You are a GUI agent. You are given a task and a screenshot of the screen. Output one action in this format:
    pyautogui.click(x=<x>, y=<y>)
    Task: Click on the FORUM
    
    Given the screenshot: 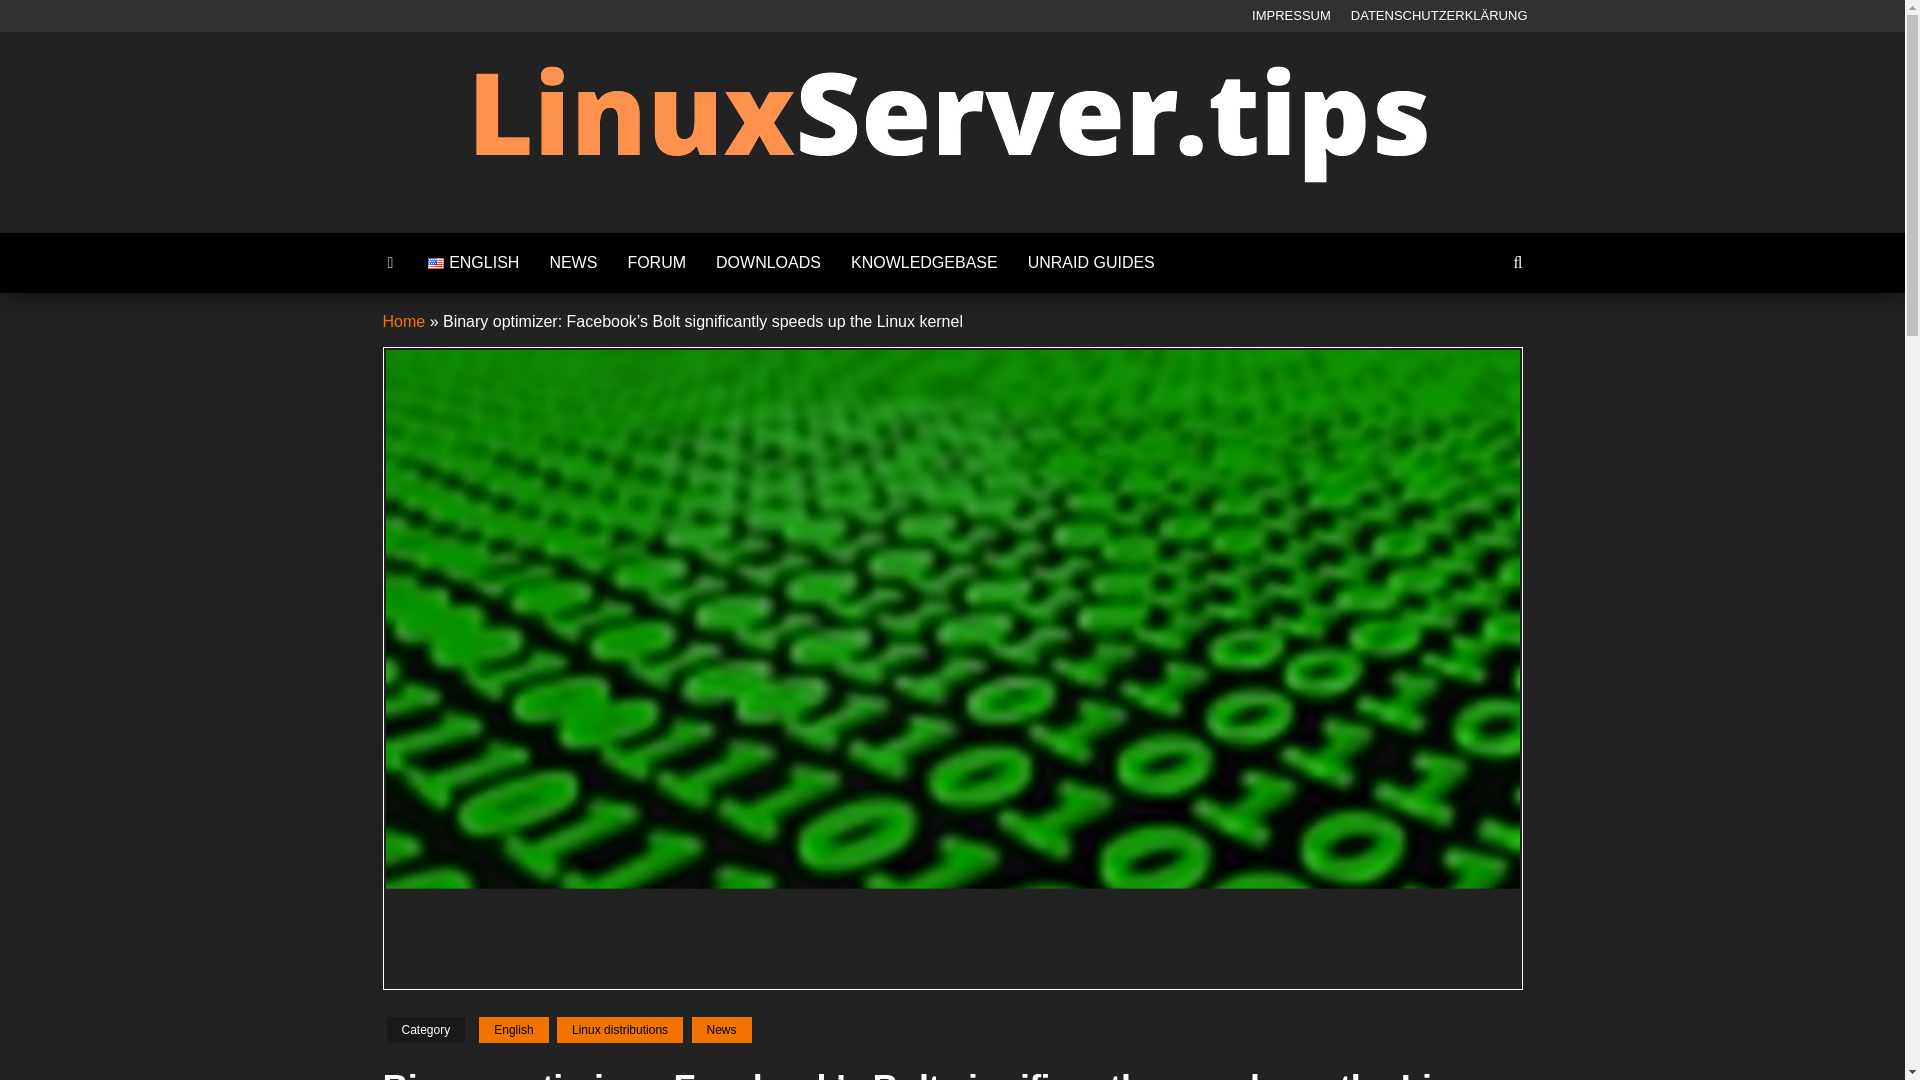 What is the action you would take?
    pyautogui.click(x=656, y=262)
    